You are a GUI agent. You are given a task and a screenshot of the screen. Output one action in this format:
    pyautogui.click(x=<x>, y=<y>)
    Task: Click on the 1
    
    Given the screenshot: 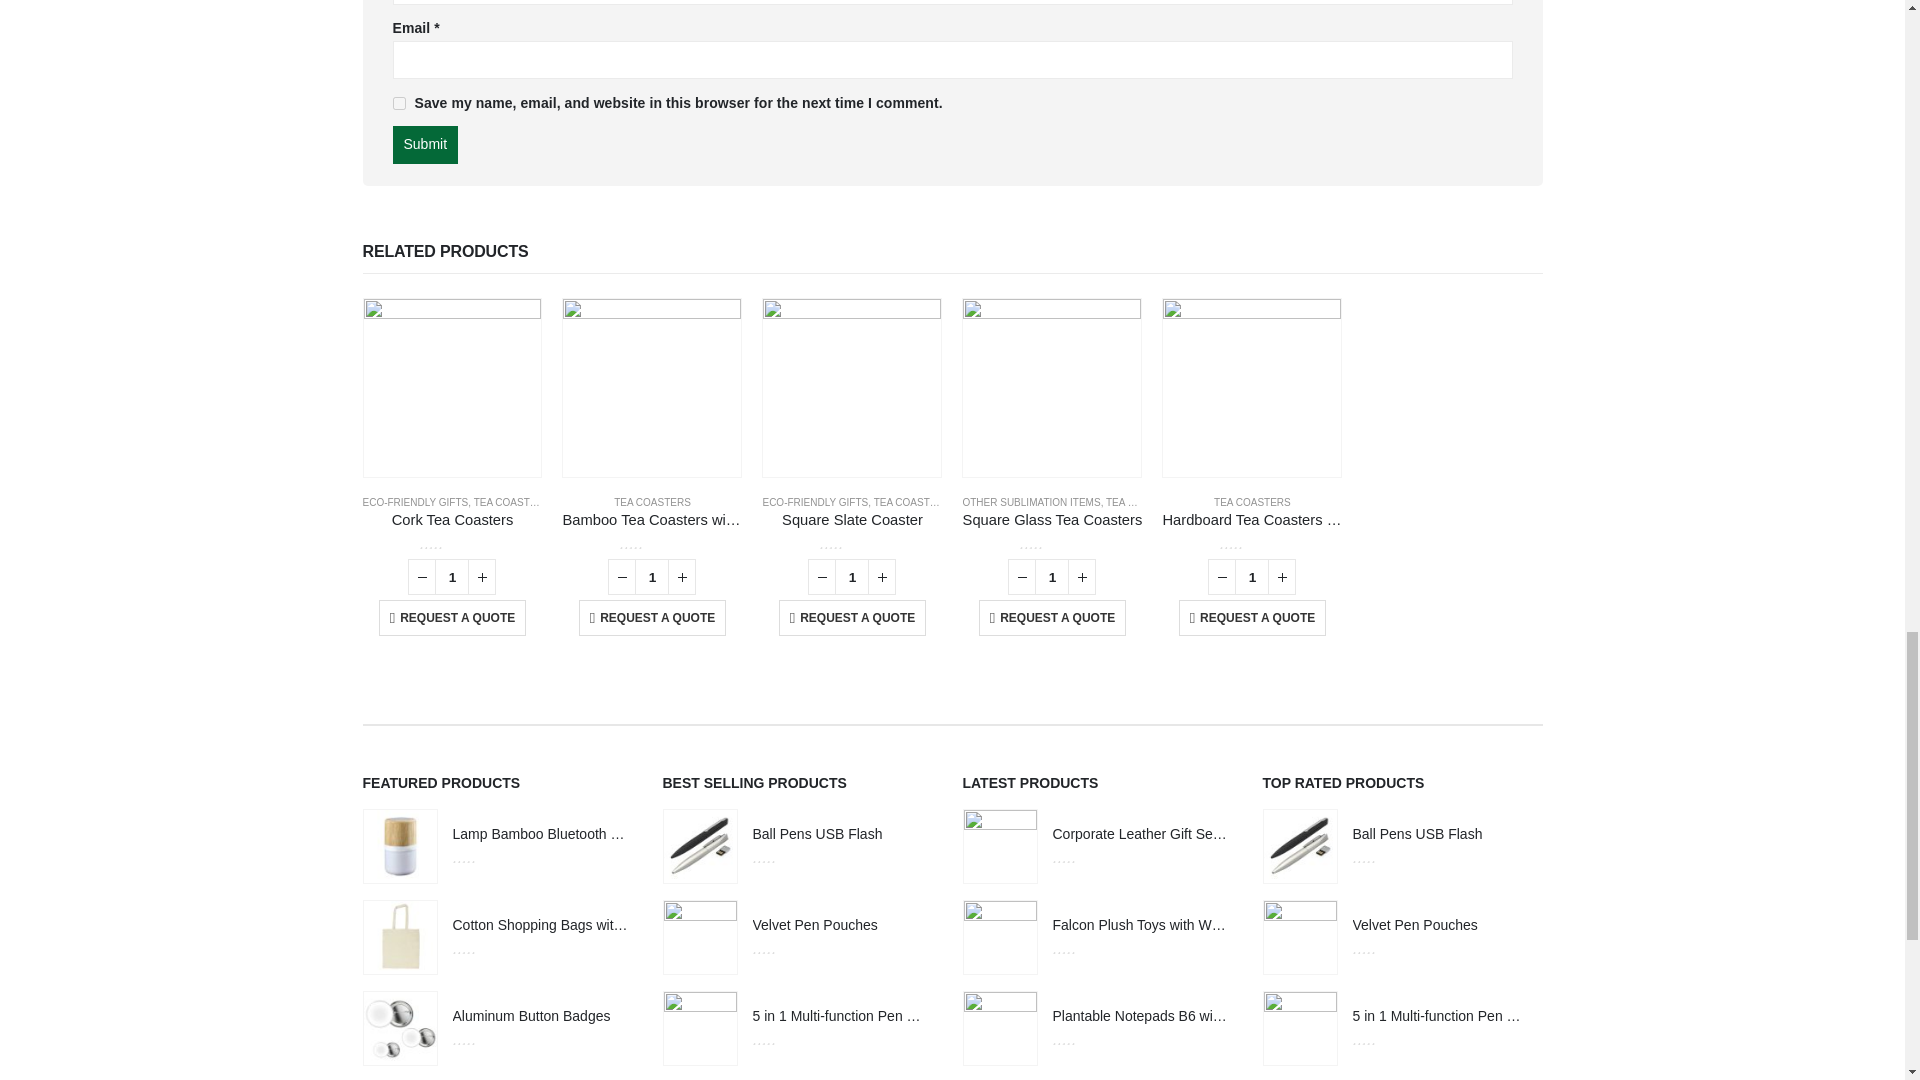 What is the action you would take?
    pyautogui.click(x=1252, y=577)
    